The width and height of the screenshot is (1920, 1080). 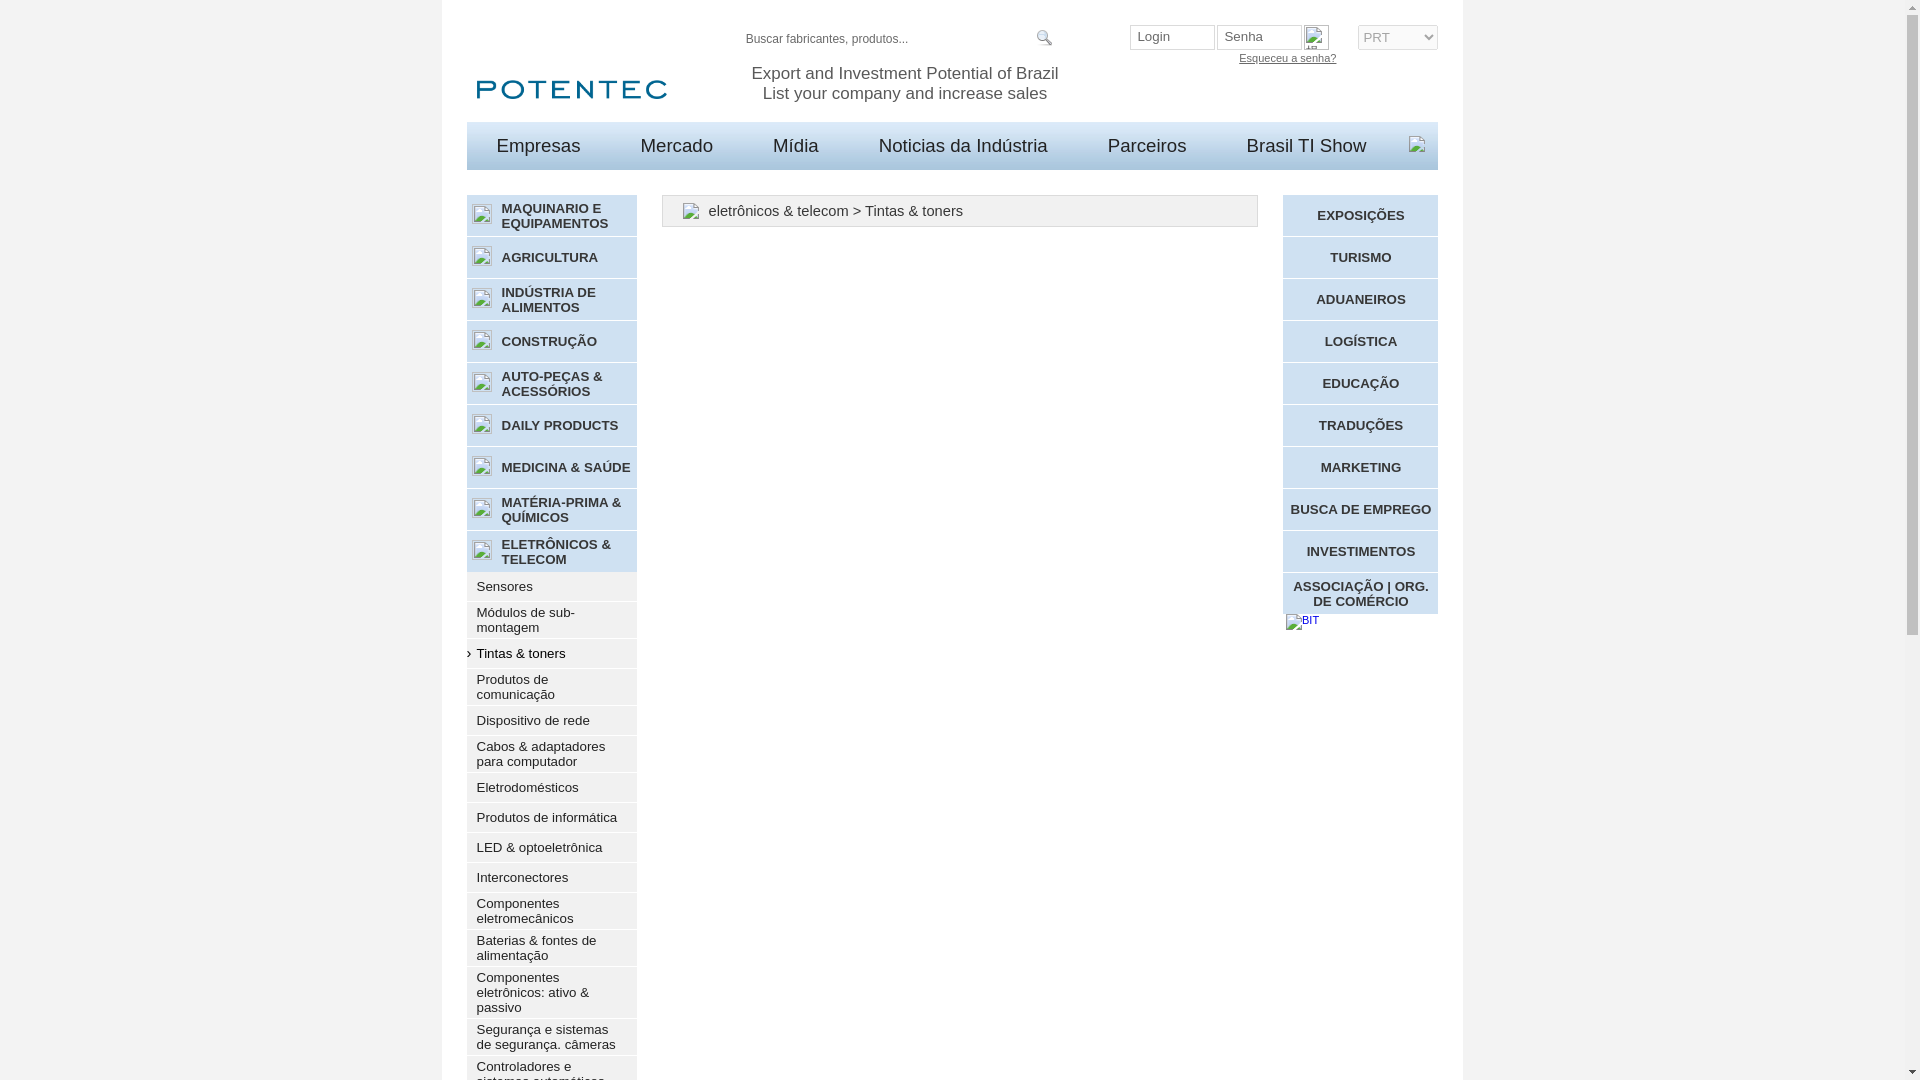 I want to click on ENTRE AQUI, so click(x=1228, y=90).